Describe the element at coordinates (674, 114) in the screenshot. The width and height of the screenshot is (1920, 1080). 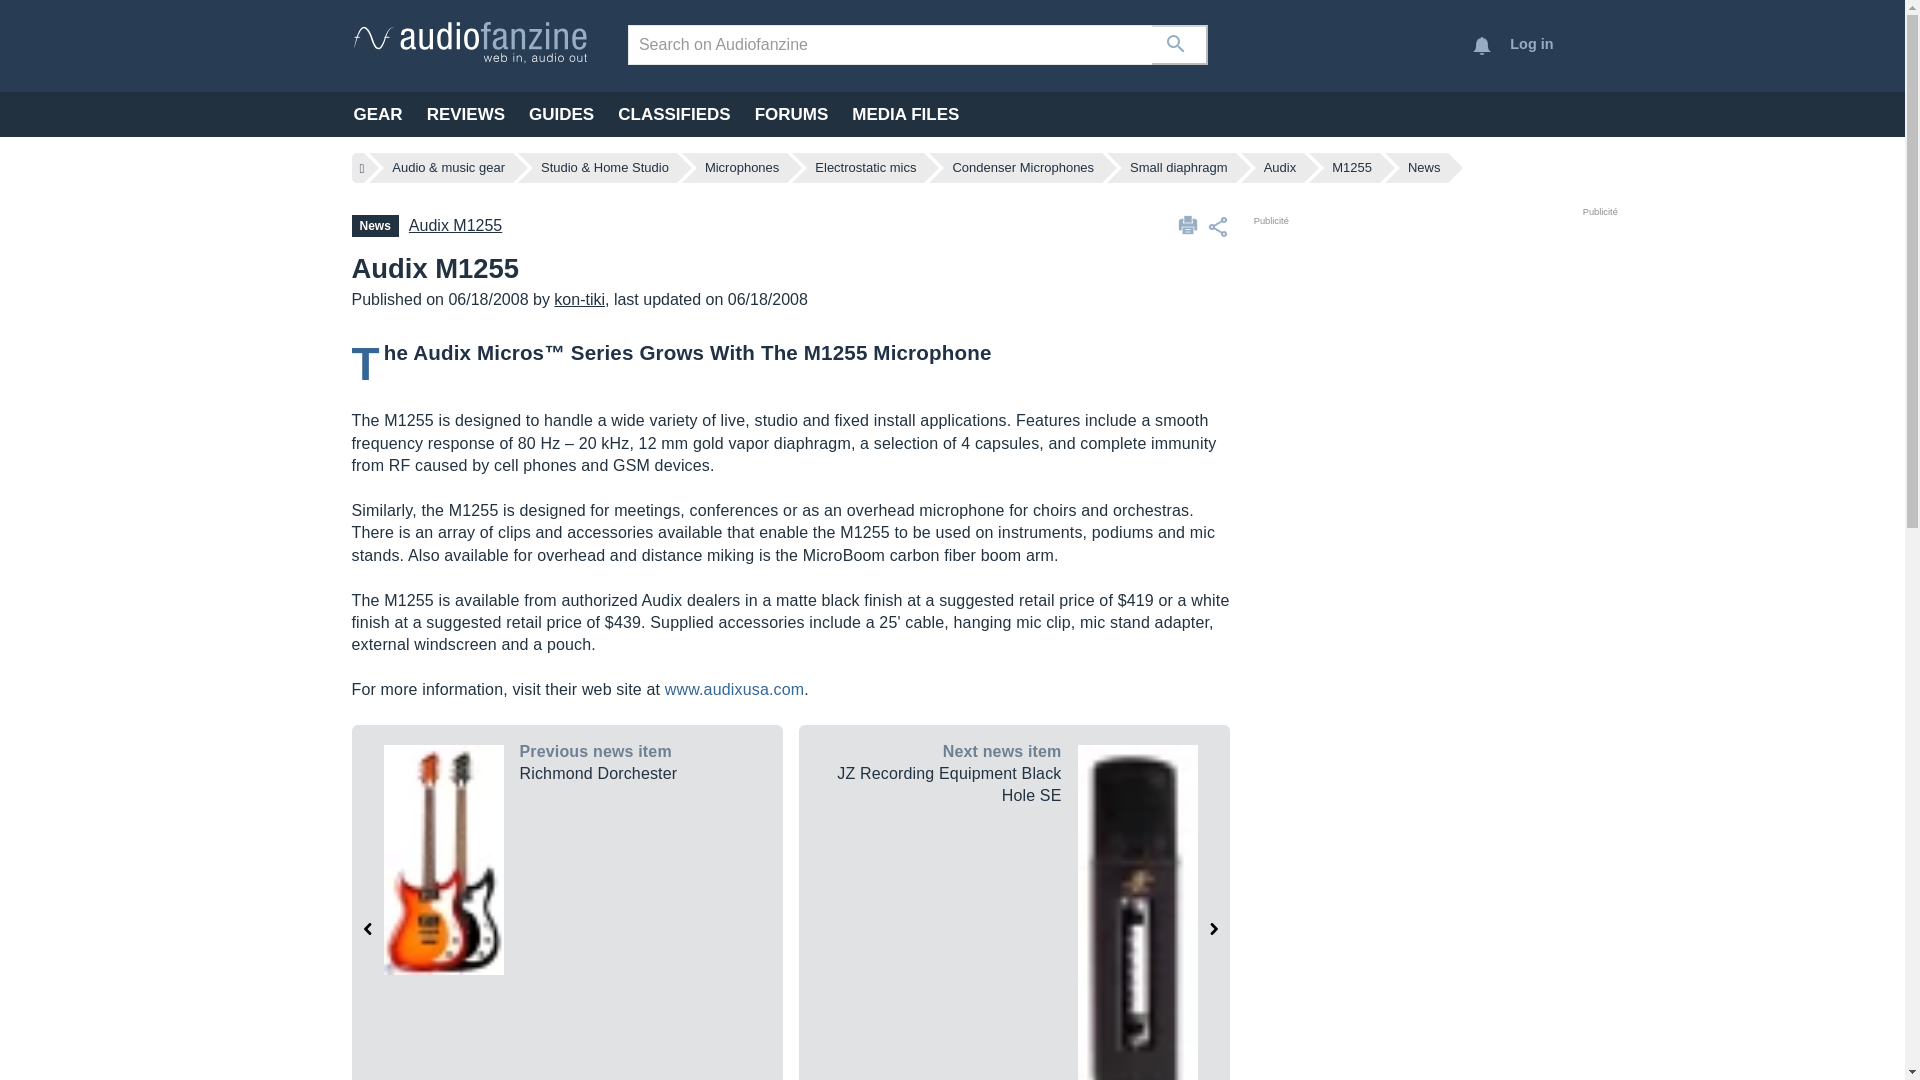
I see `CLASSIFIEDS` at that location.